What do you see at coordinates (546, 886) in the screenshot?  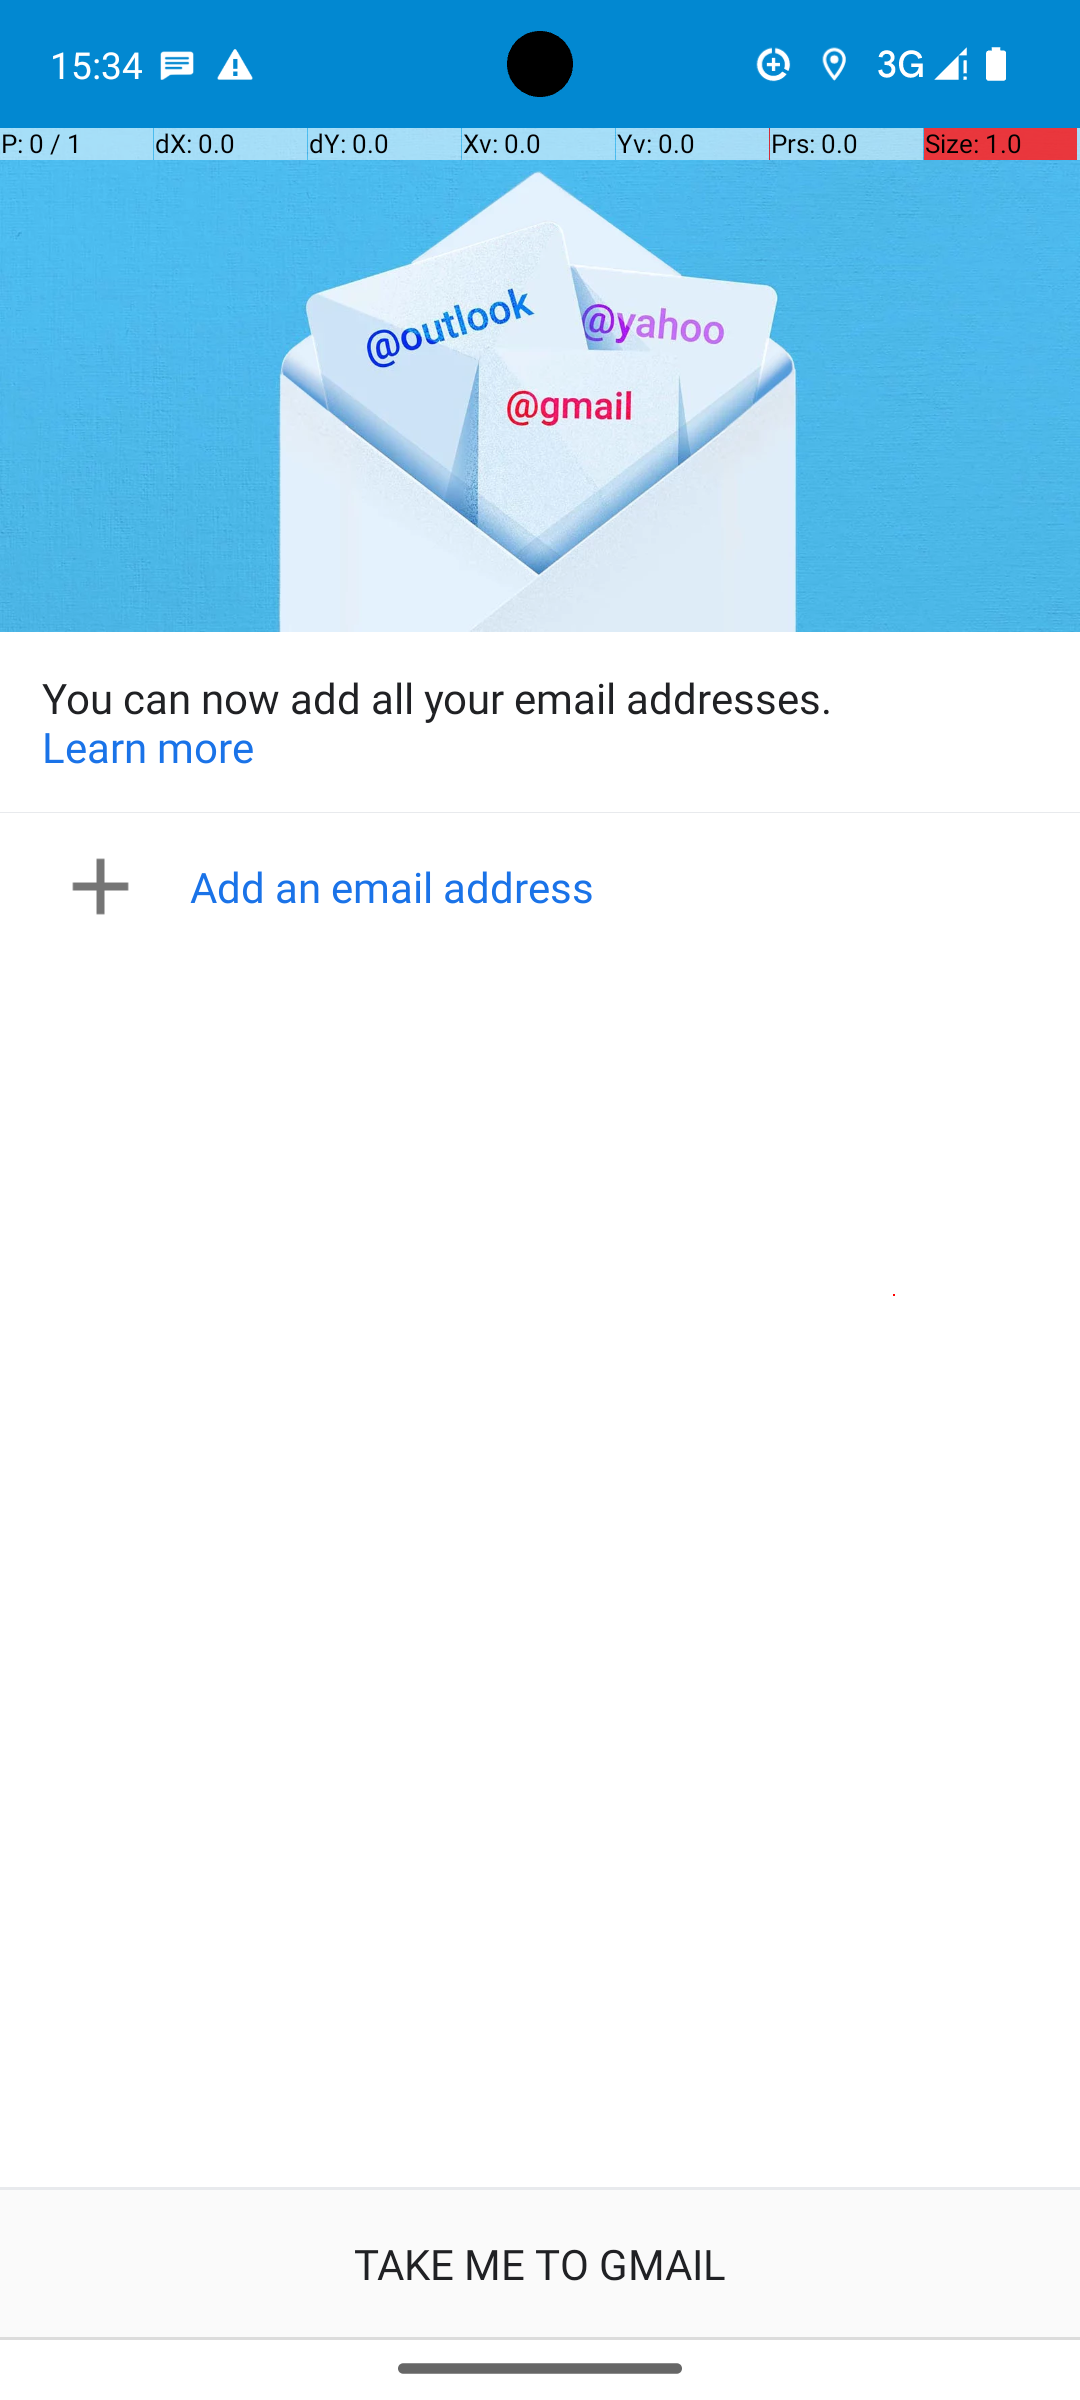 I see `Add an email address` at bounding box center [546, 886].